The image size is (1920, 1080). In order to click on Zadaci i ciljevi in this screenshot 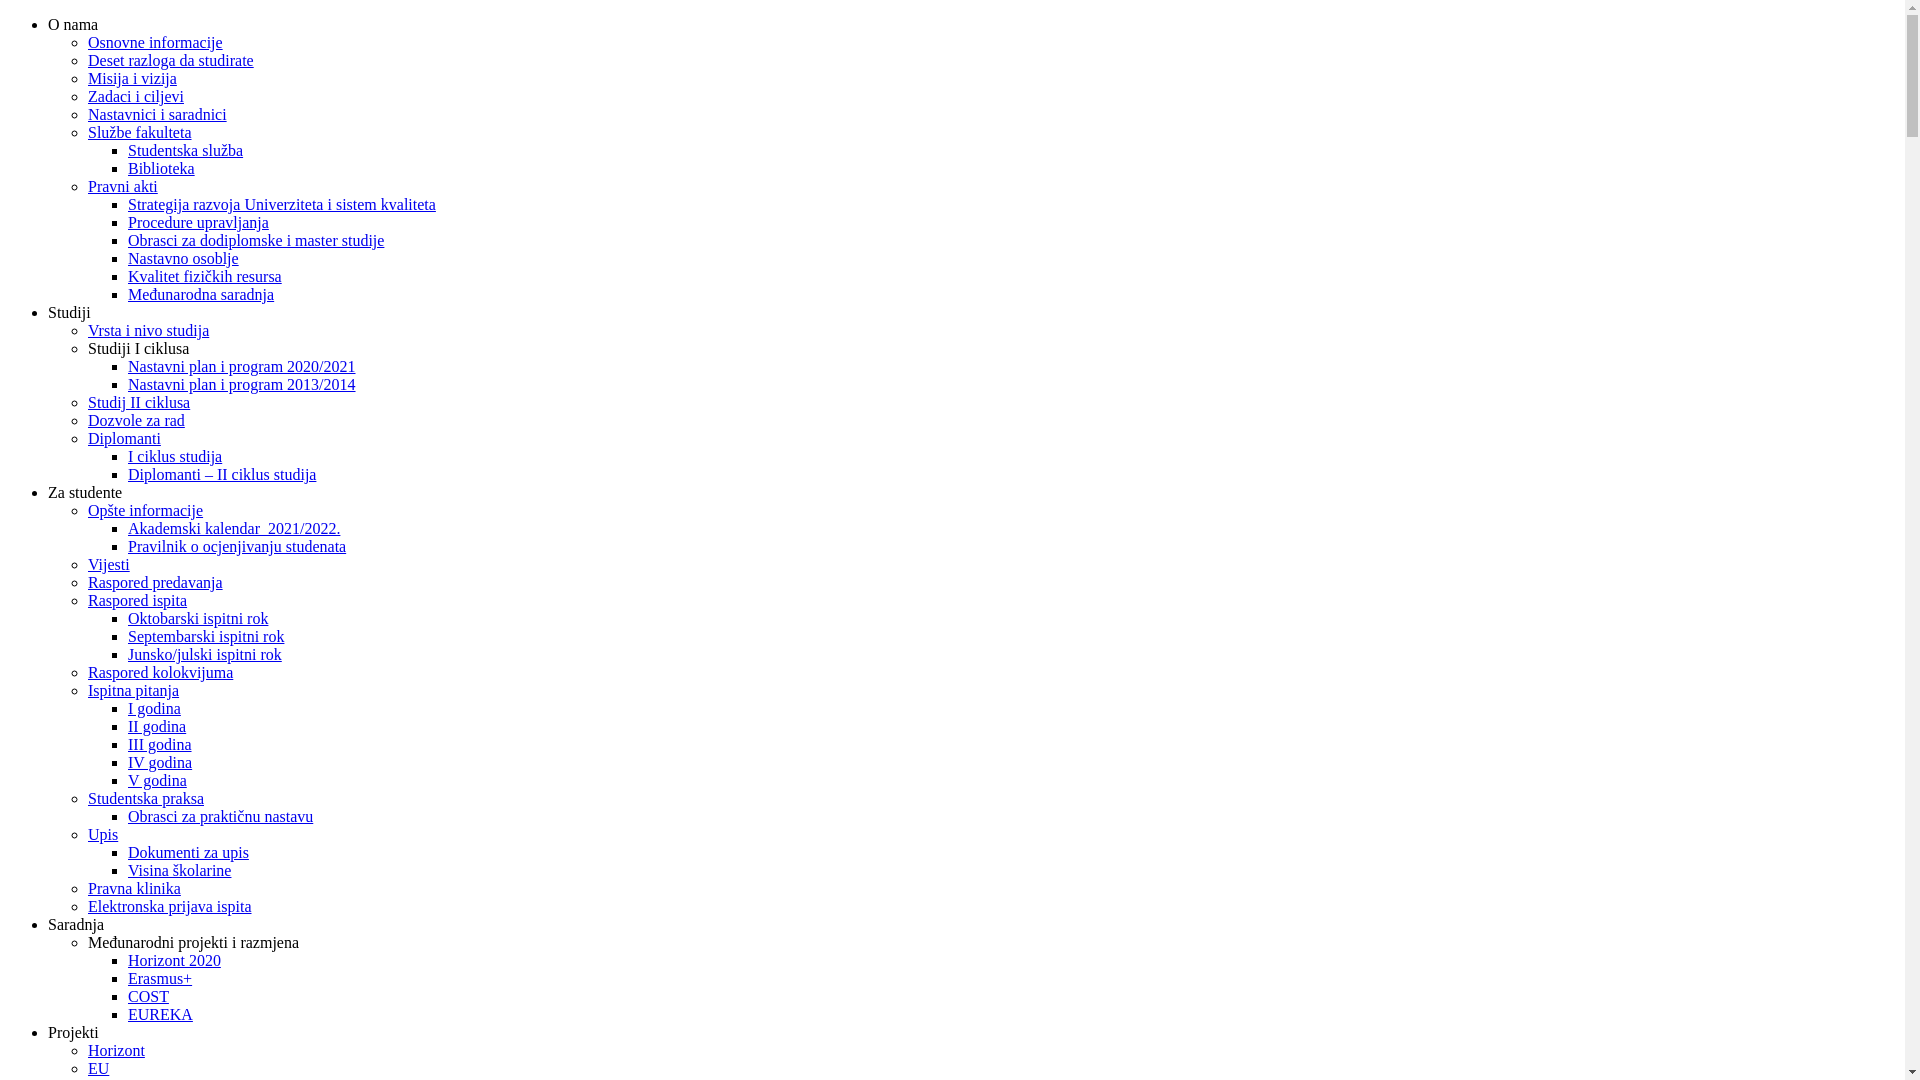, I will do `click(136, 96)`.